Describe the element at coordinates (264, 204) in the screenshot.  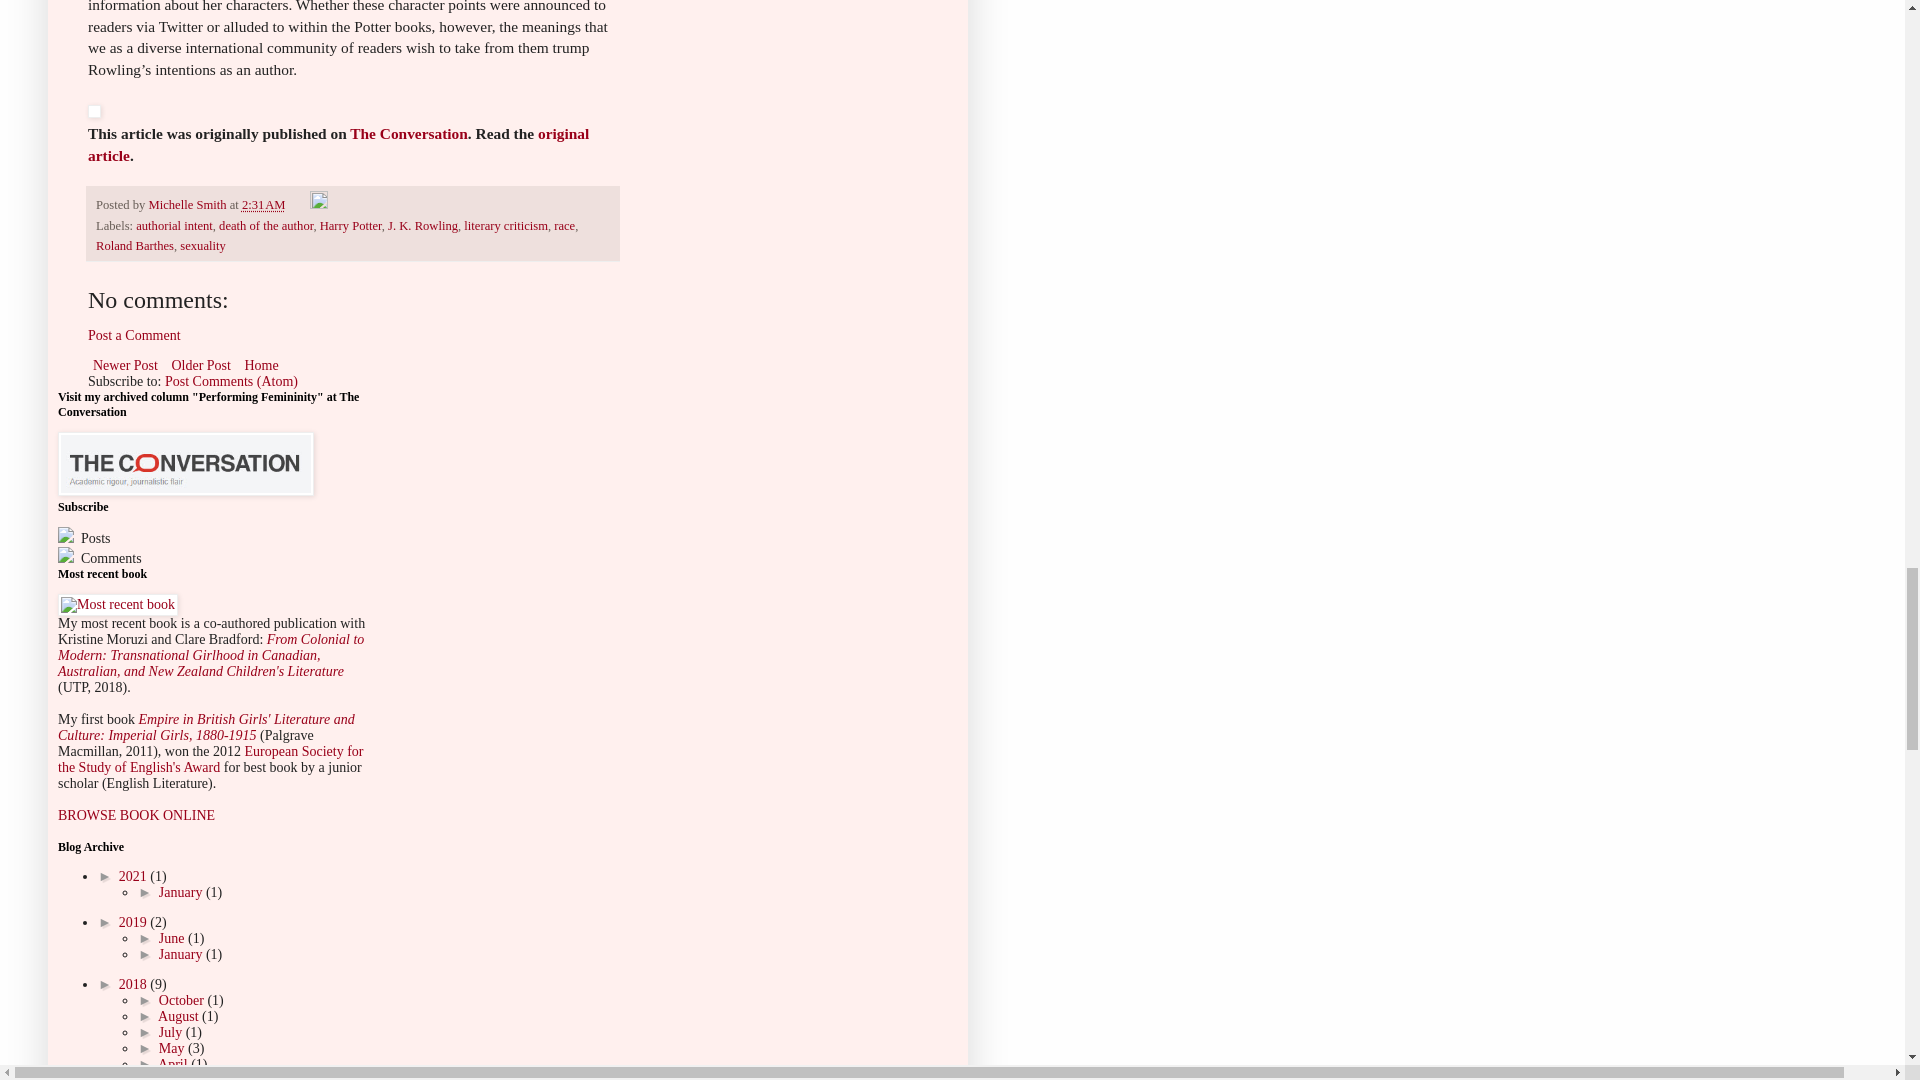
I see `permanent link` at that location.